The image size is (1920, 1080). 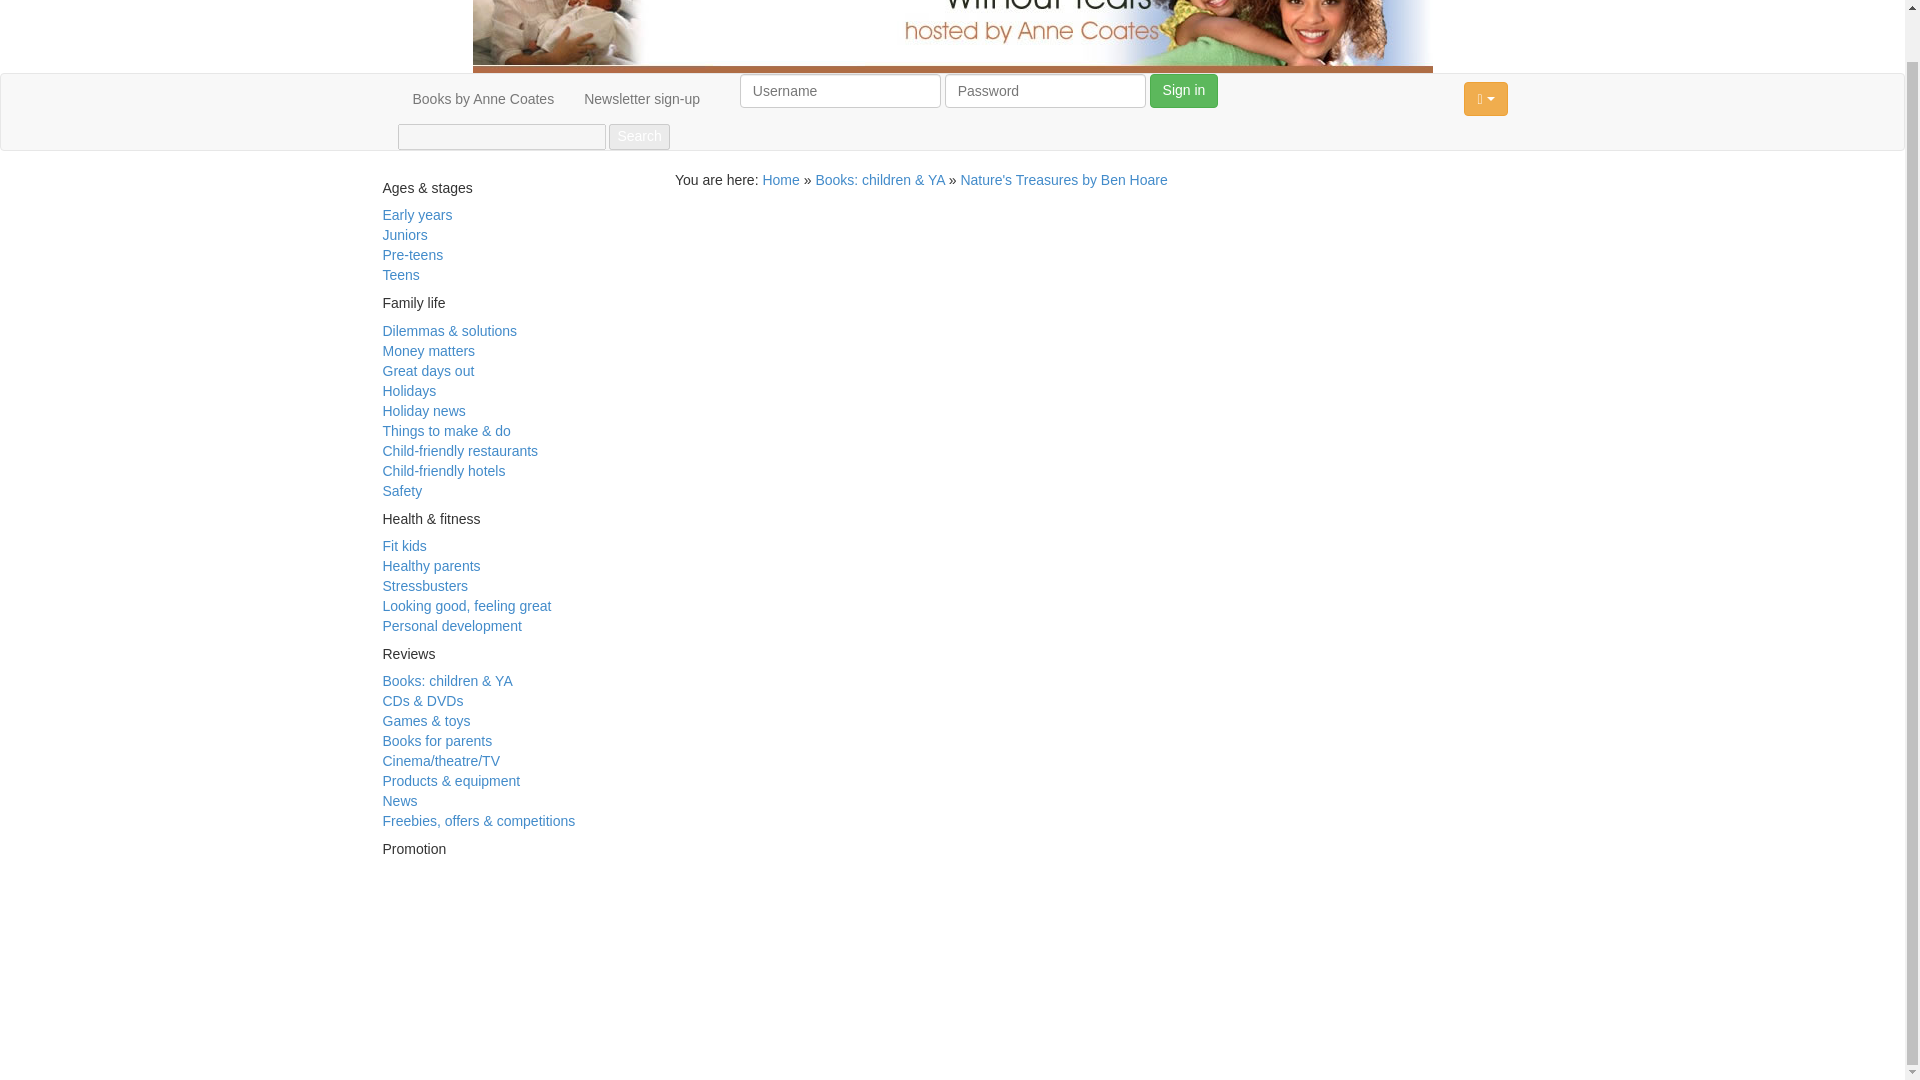 What do you see at coordinates (423, 410) in the screenshot?
I see `Holiday news` at bounding box center [423, 410].